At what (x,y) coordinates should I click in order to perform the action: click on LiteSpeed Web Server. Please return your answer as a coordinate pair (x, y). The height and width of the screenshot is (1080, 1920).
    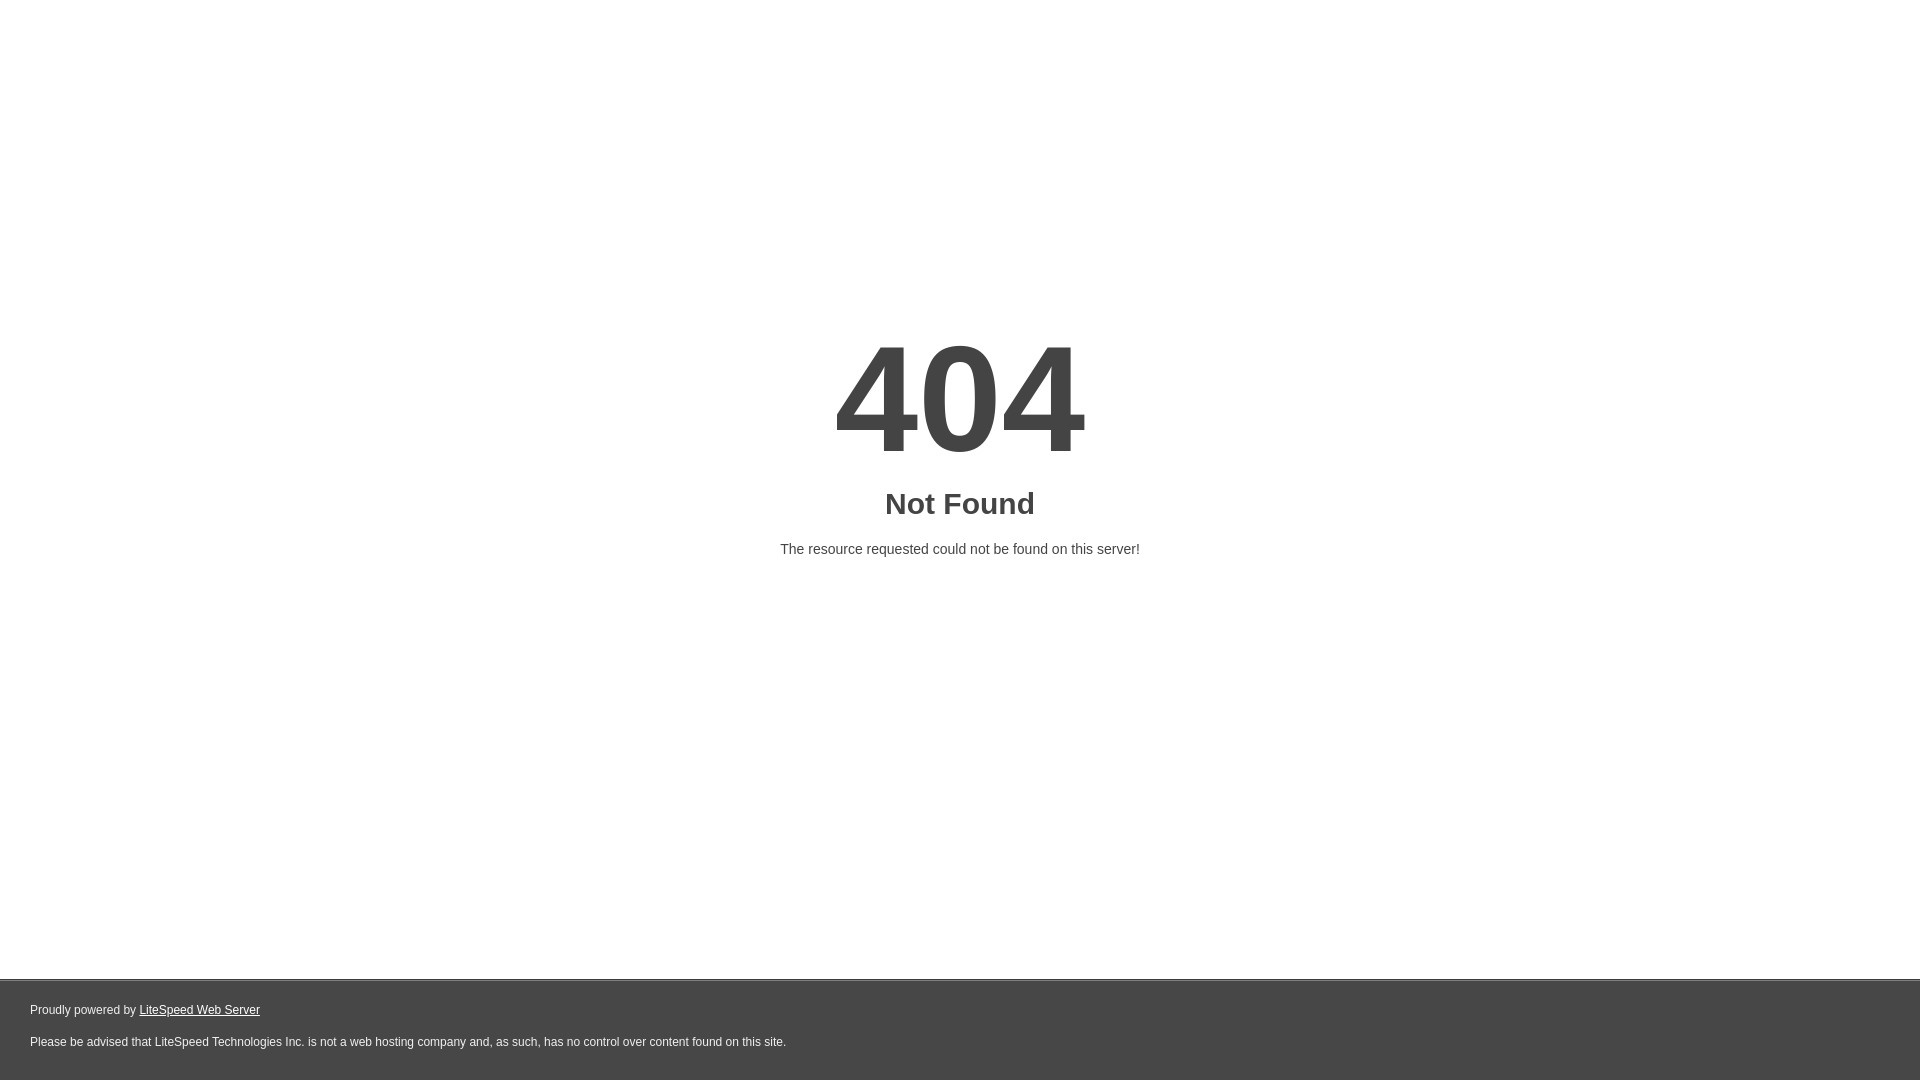
    Looking at the image, I should click on (200, 1010).